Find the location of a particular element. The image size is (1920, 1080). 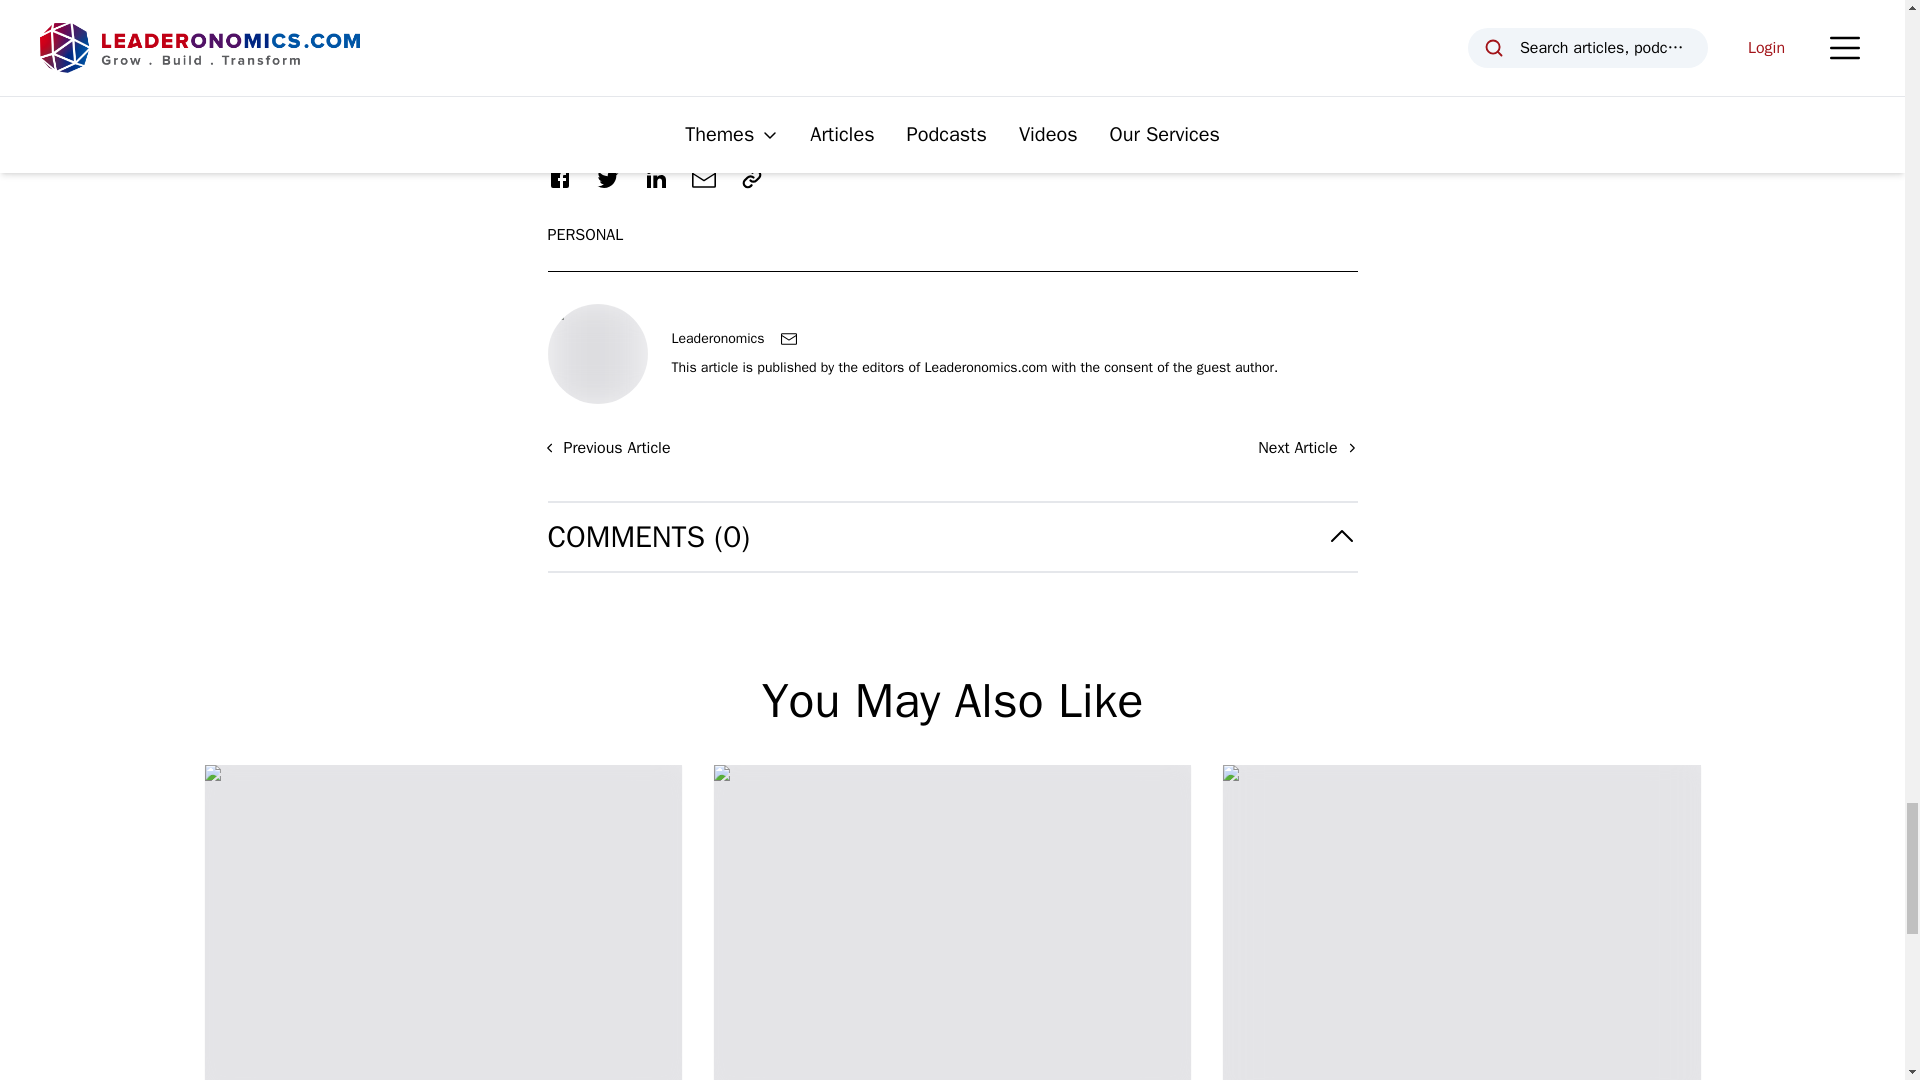

here is located at coordinates (607, 14).